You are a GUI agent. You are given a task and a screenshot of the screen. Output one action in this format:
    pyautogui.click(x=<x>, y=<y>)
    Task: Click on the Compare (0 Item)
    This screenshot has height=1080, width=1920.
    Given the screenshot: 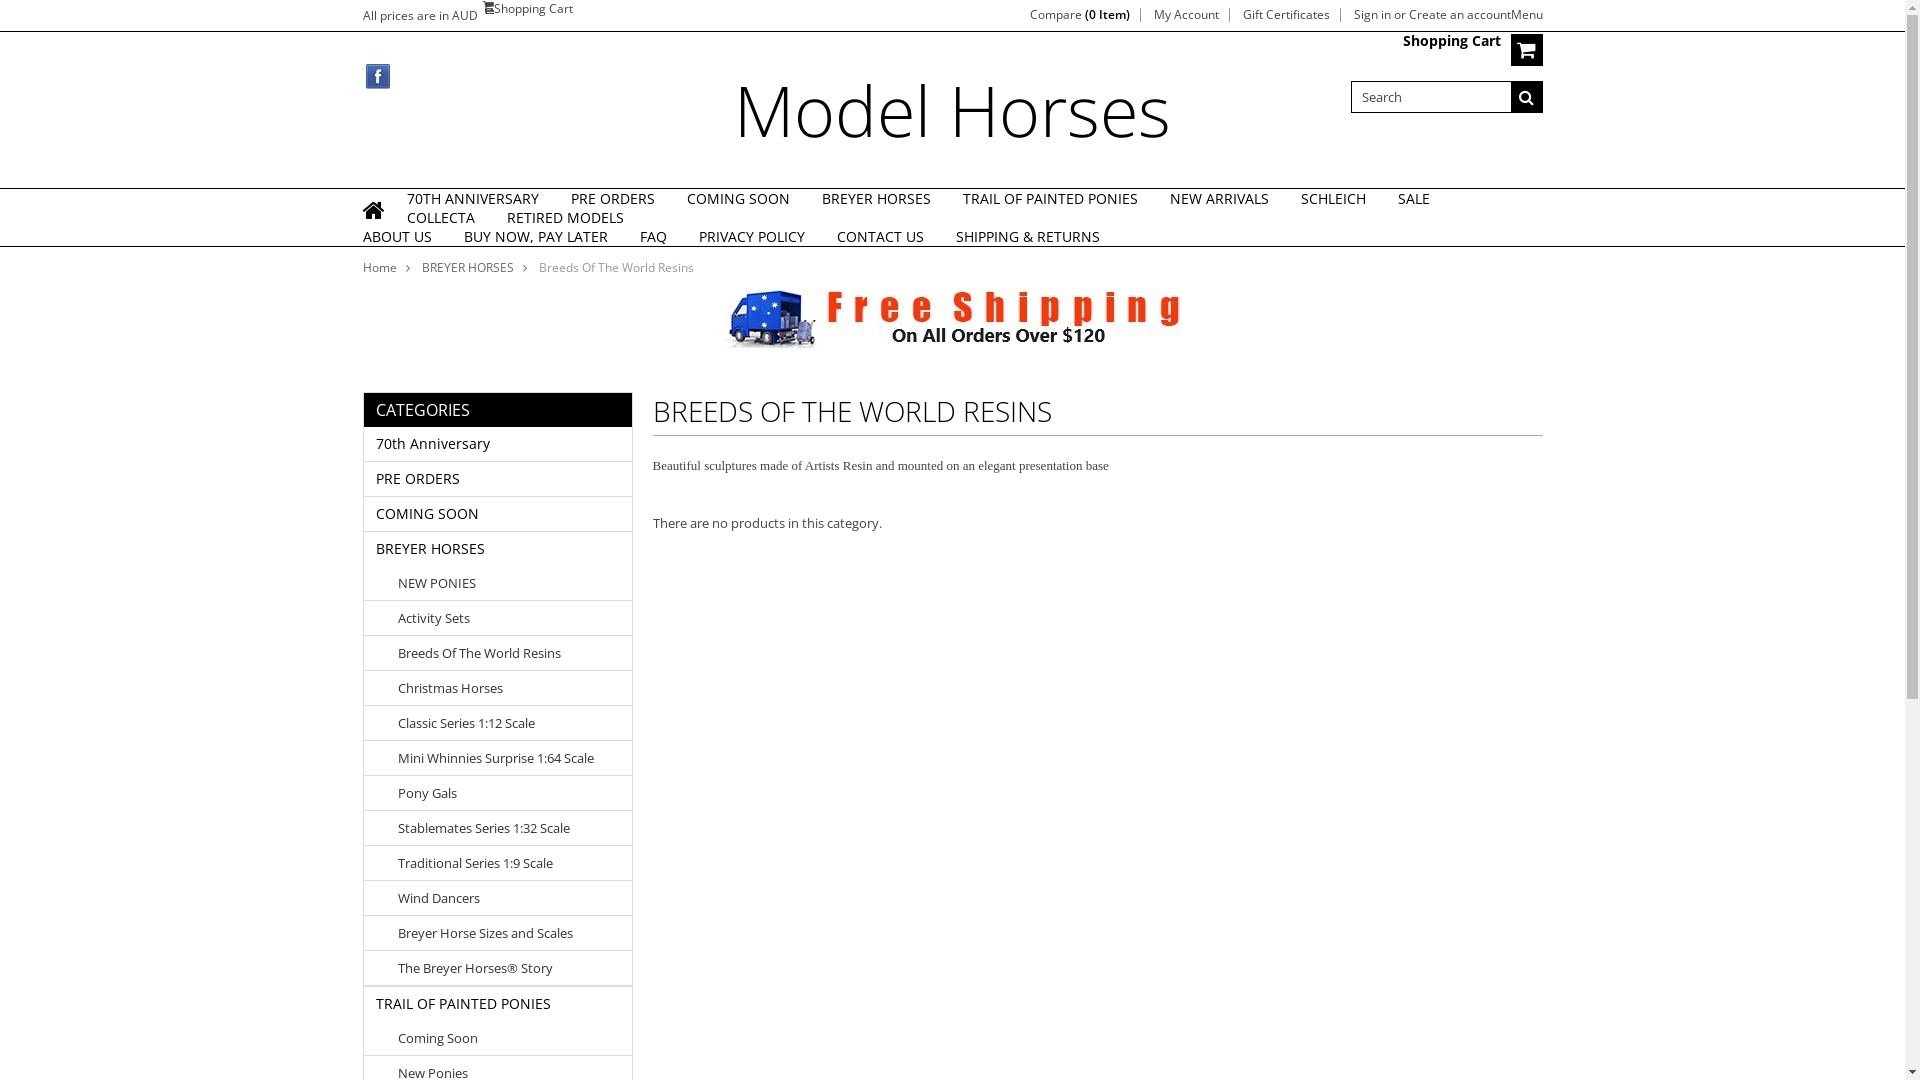 What is the action you would take?
    pyautogui.click(x=1080, y=15)
    